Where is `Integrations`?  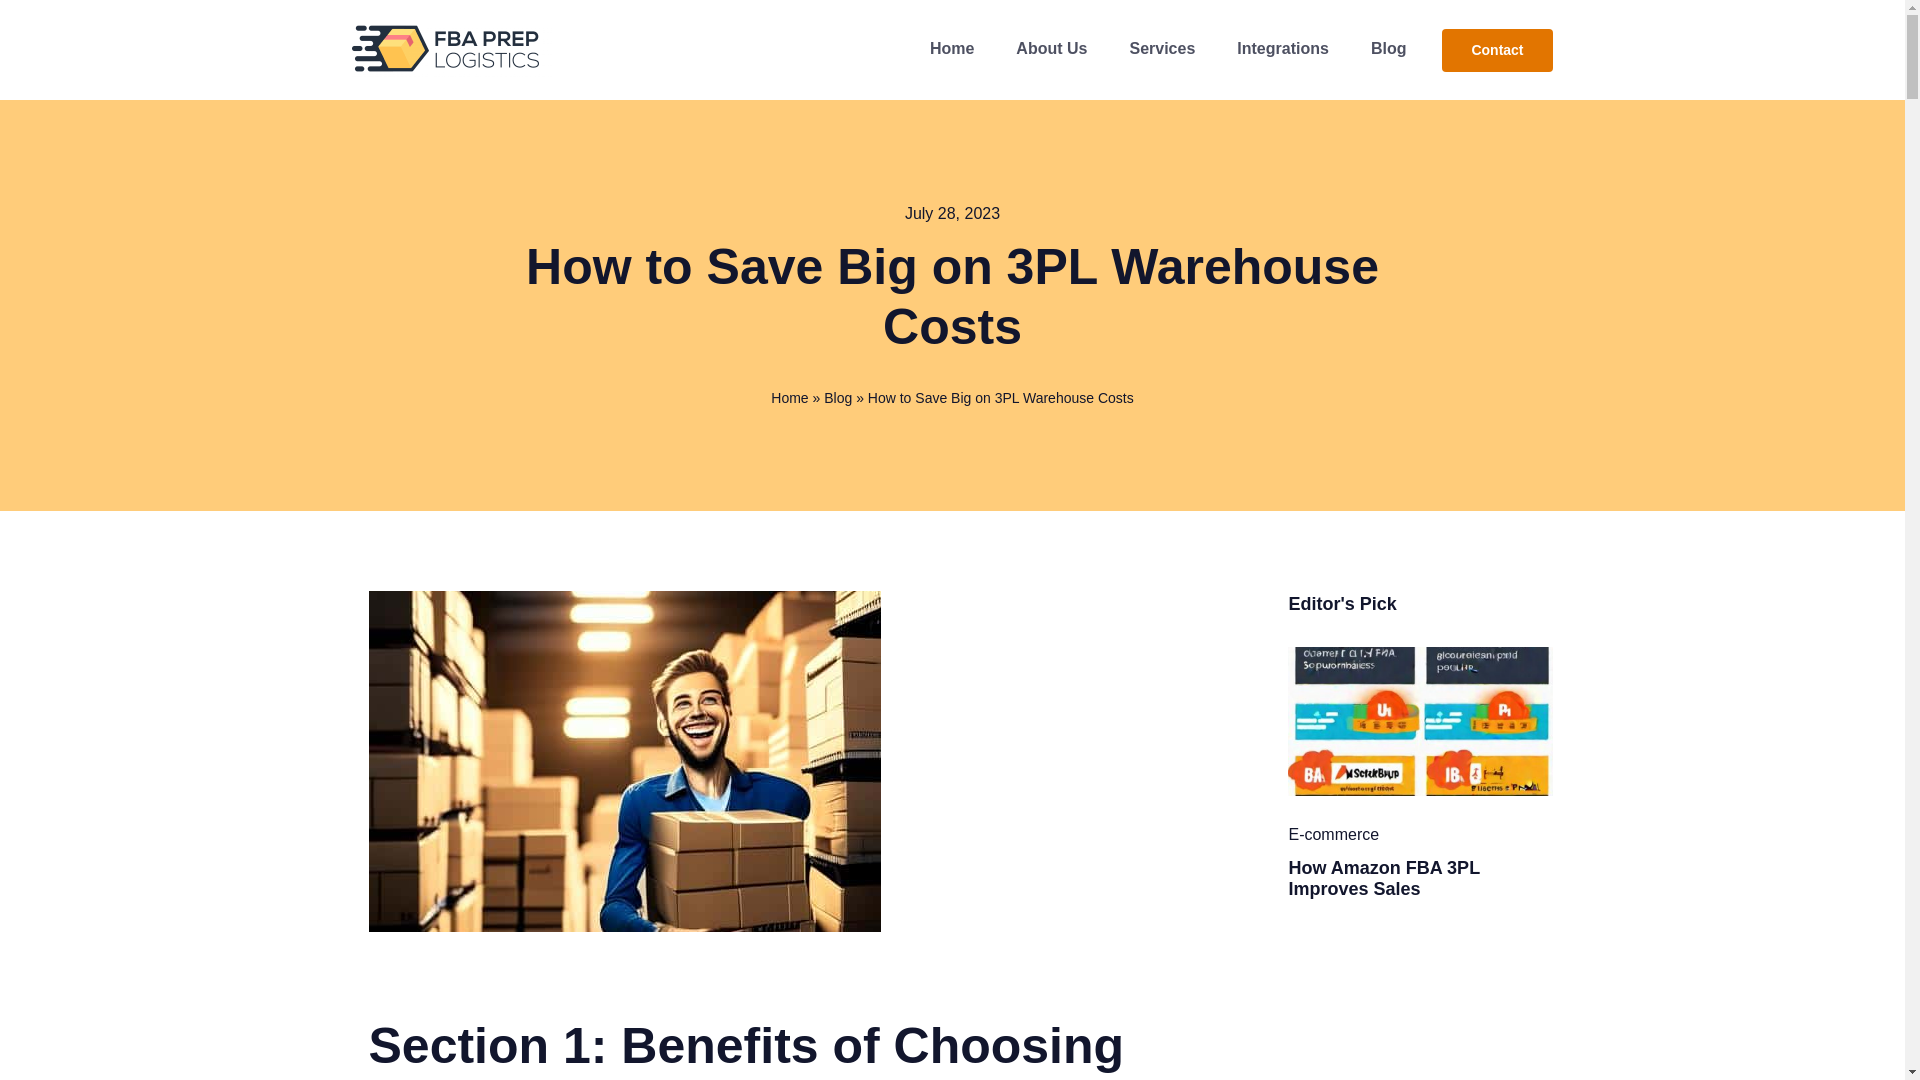 Integrations is located at coordinates (1282, 50).